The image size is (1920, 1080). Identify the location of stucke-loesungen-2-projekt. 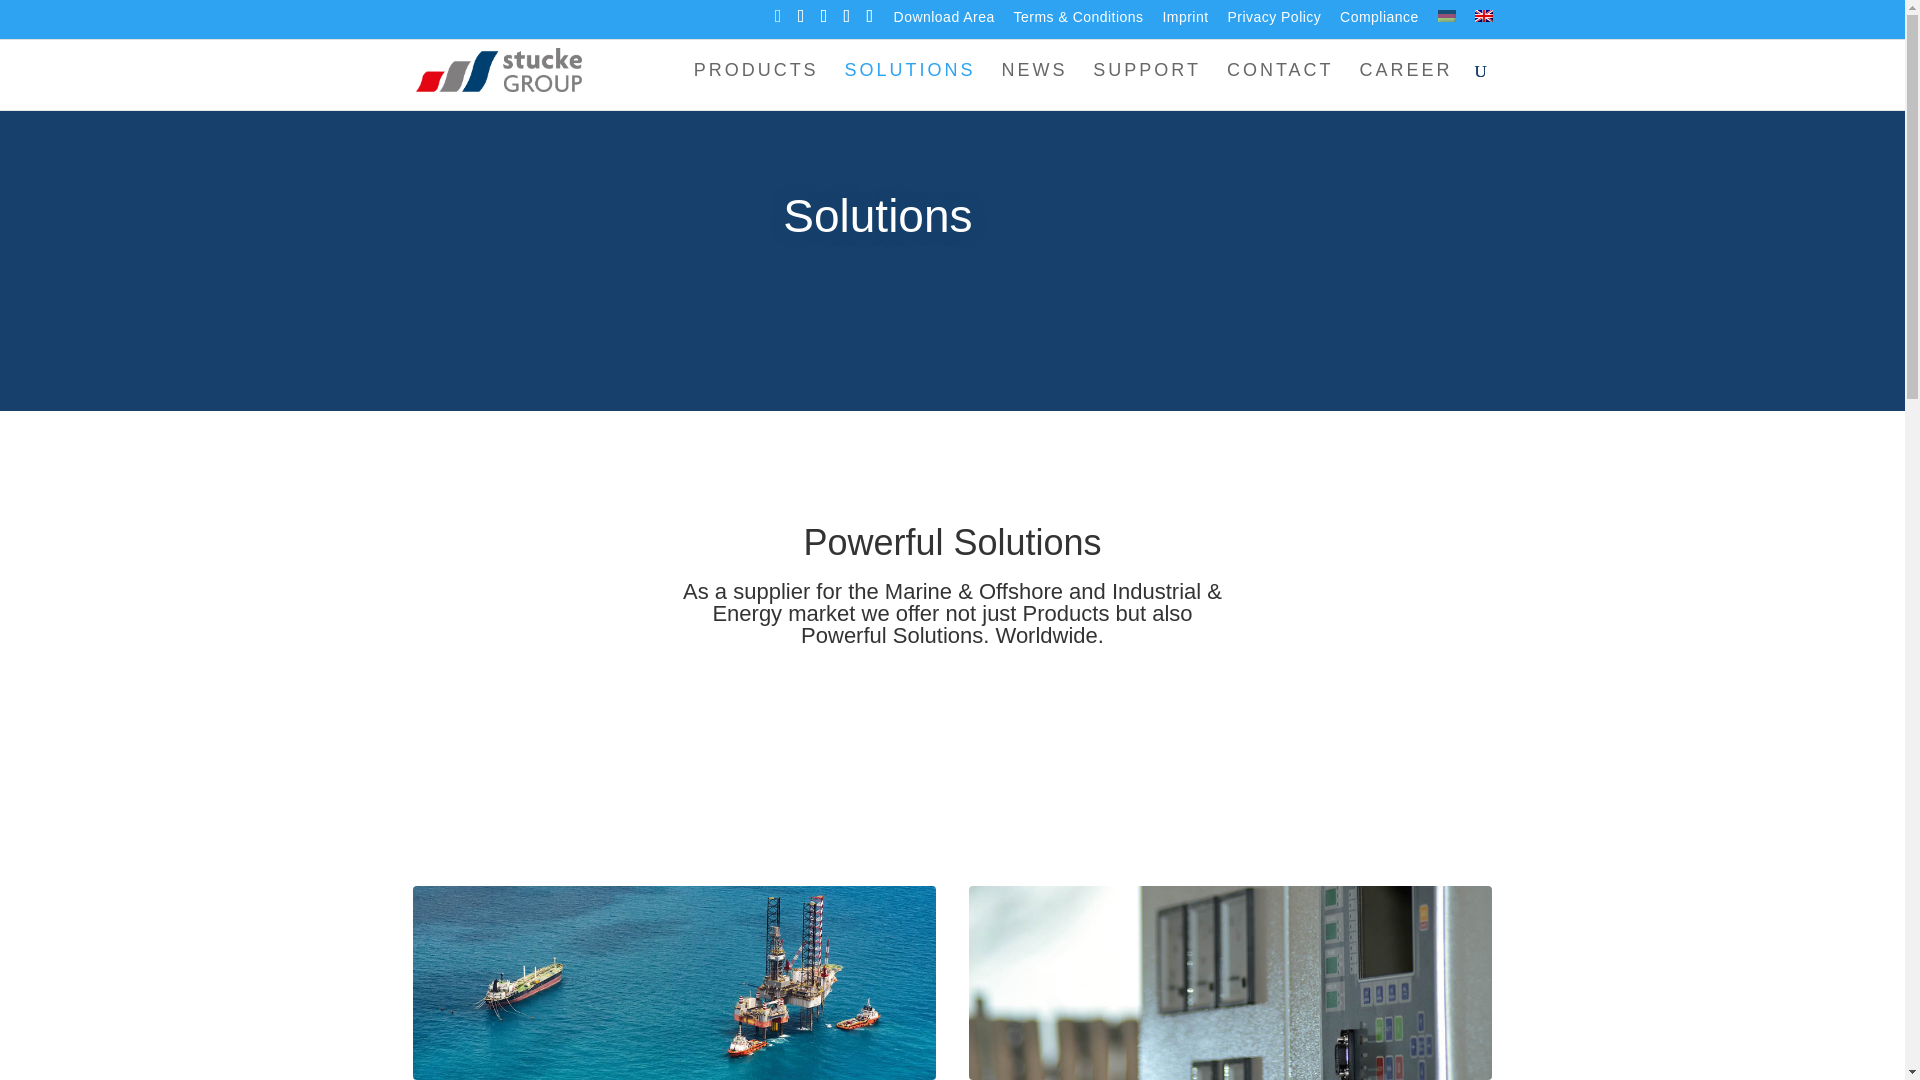
(1231, 982).